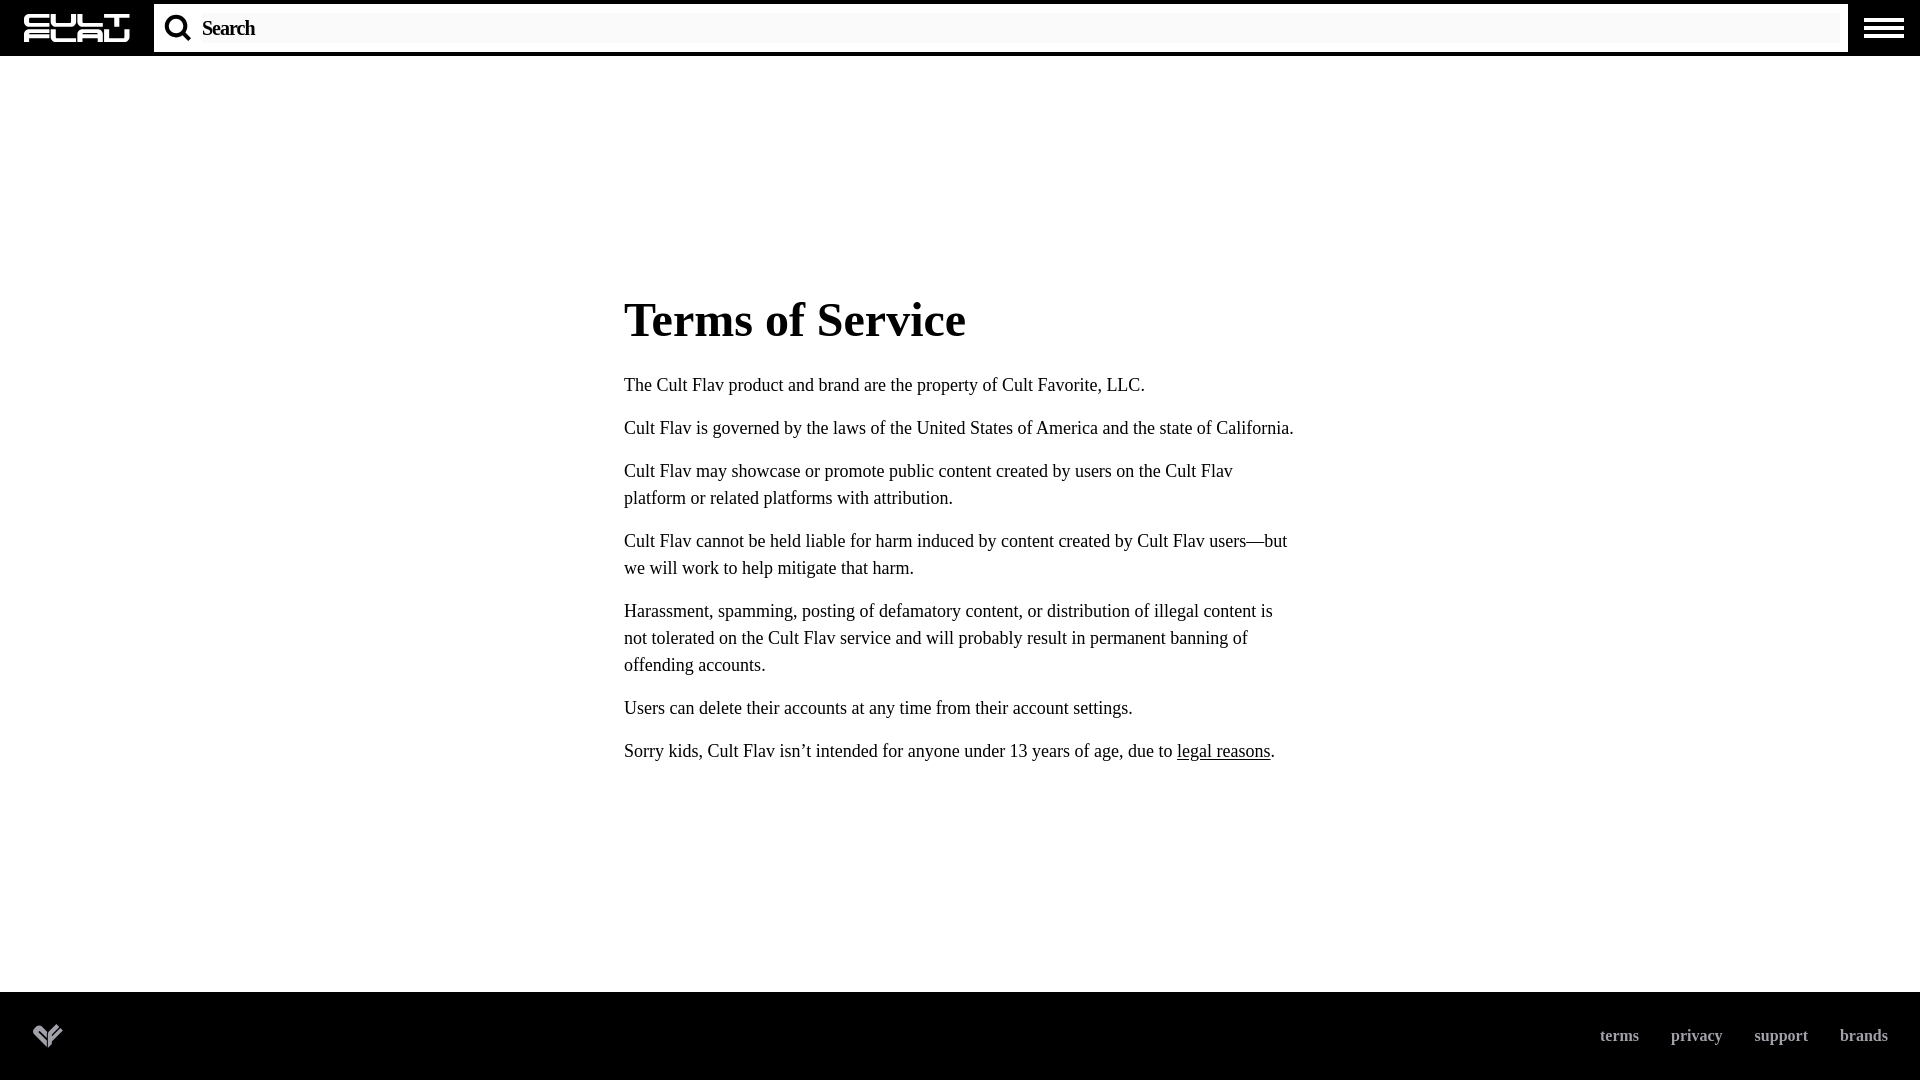 Image resolution: width=1920 pixels, height=1080 pixels. Describe the element at coordinates (1781, 1035) in the screenshot. I see `support` at that location.